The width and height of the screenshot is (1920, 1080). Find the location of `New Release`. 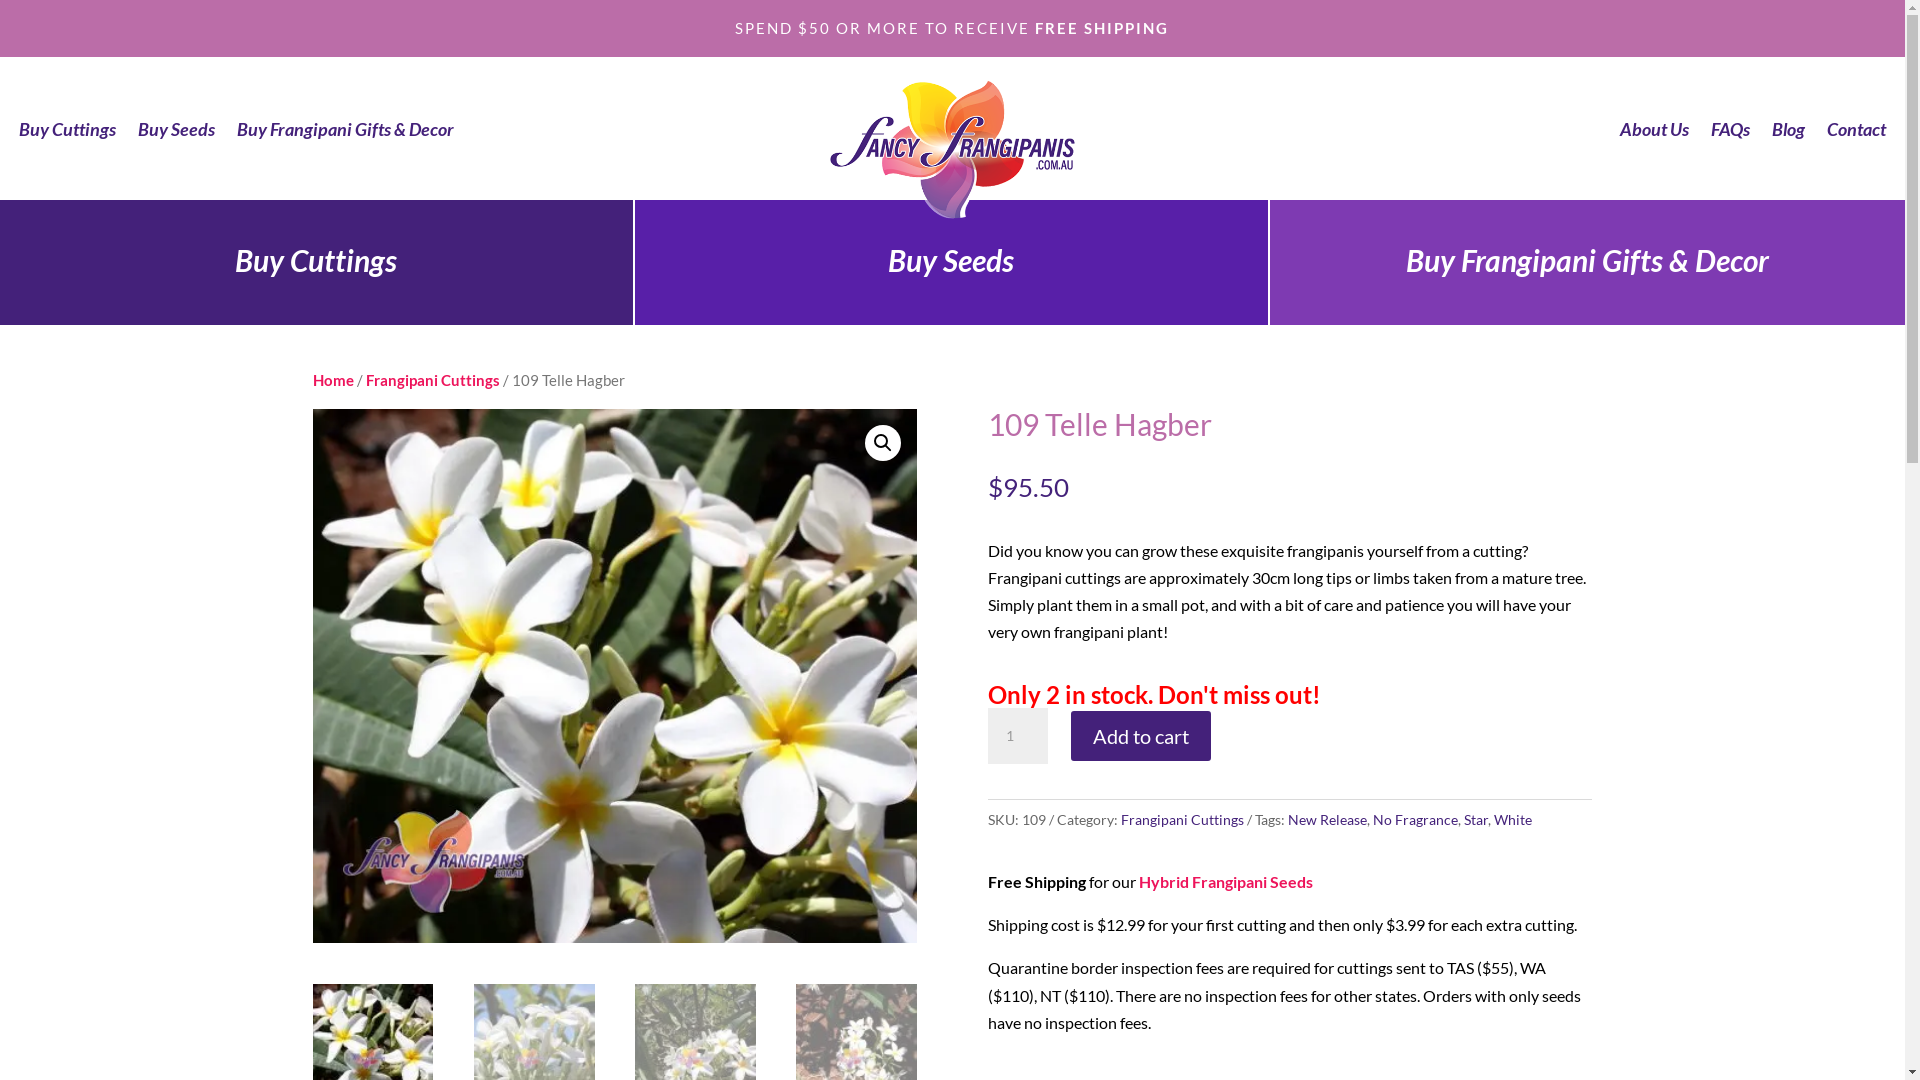

New Release is located at coordinates (1328, 820).